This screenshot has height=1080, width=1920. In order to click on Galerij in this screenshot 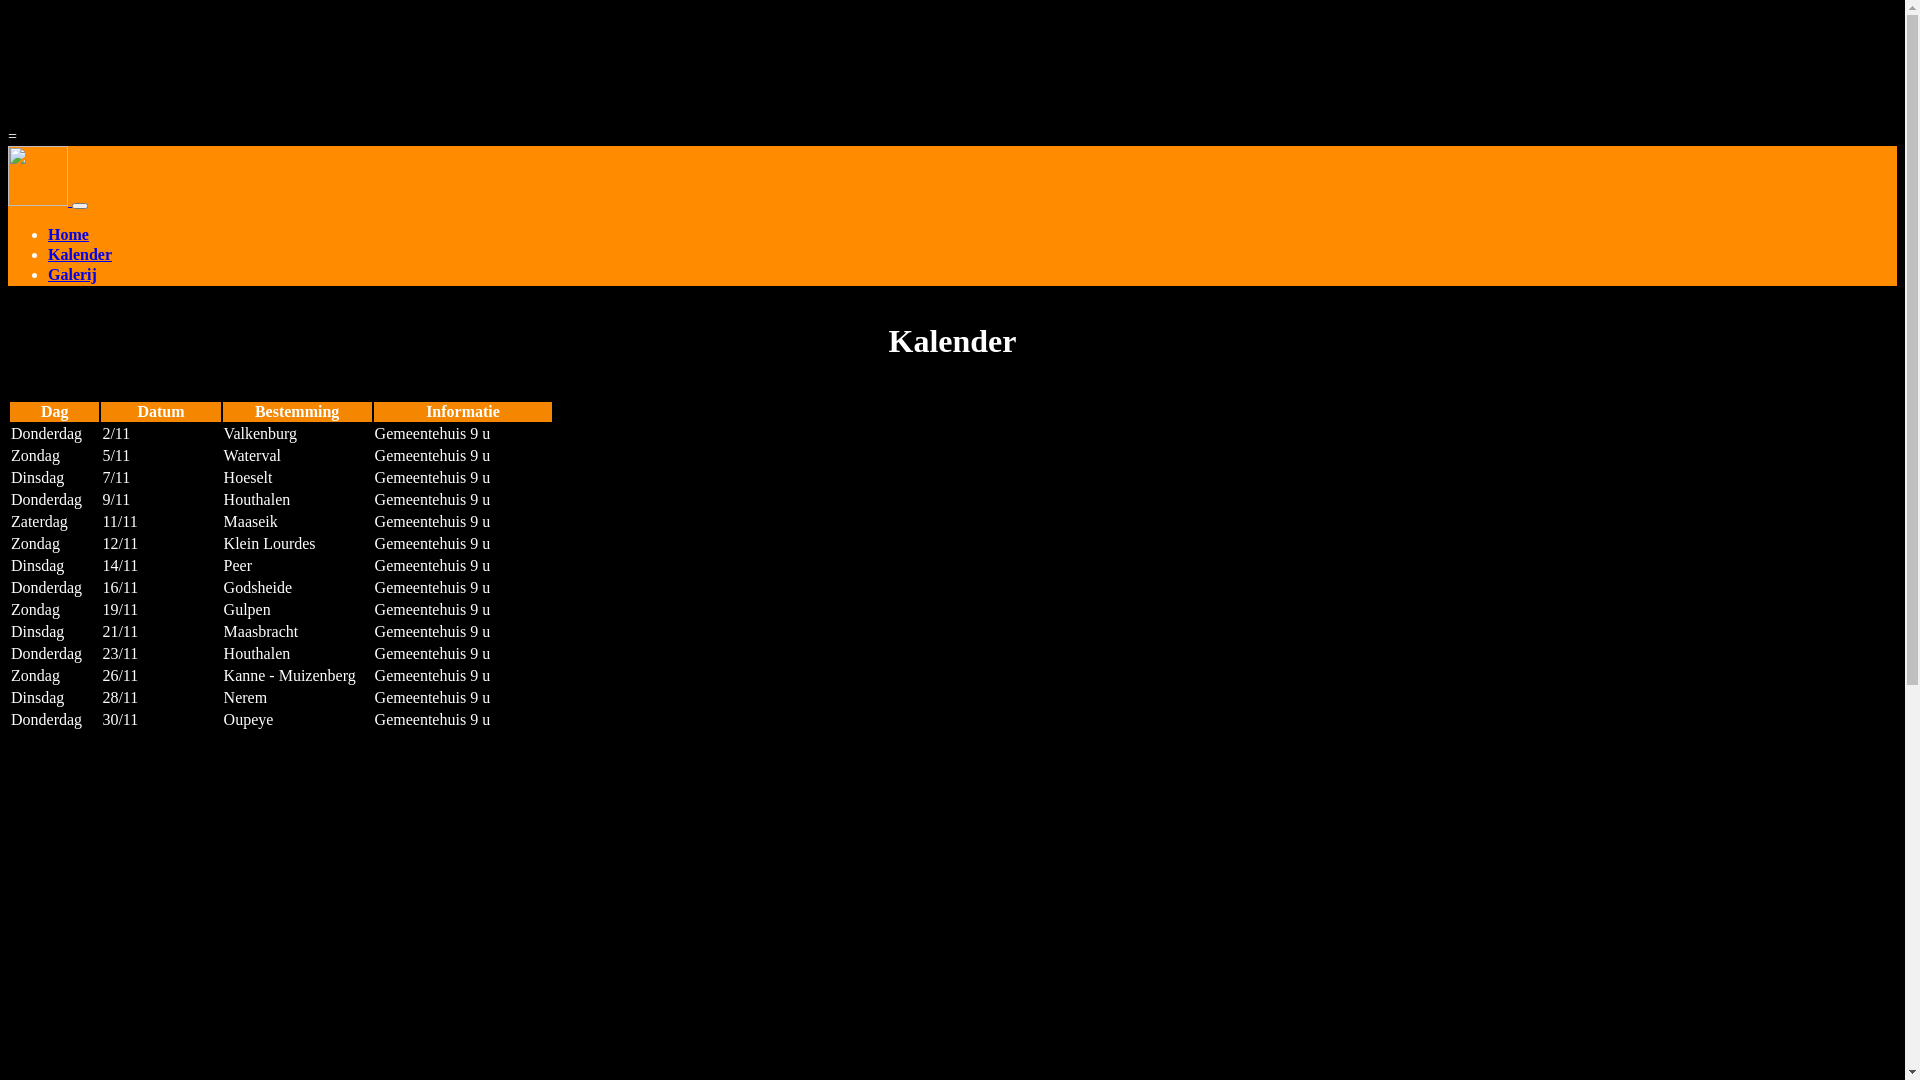, I will do `click(972, 276)`.